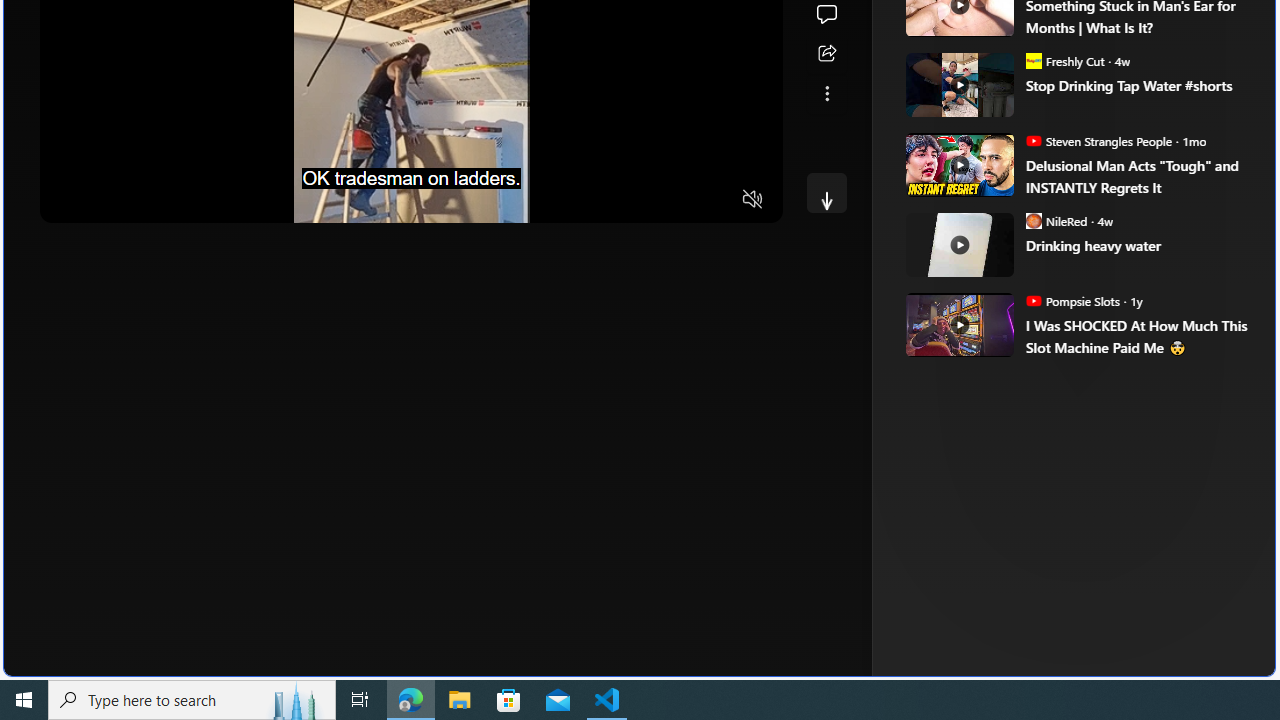 This screenshot has width=1280, height=720. Describe the element at coordinates (69, 200) in the screenshot. I see `Pause` at that location.